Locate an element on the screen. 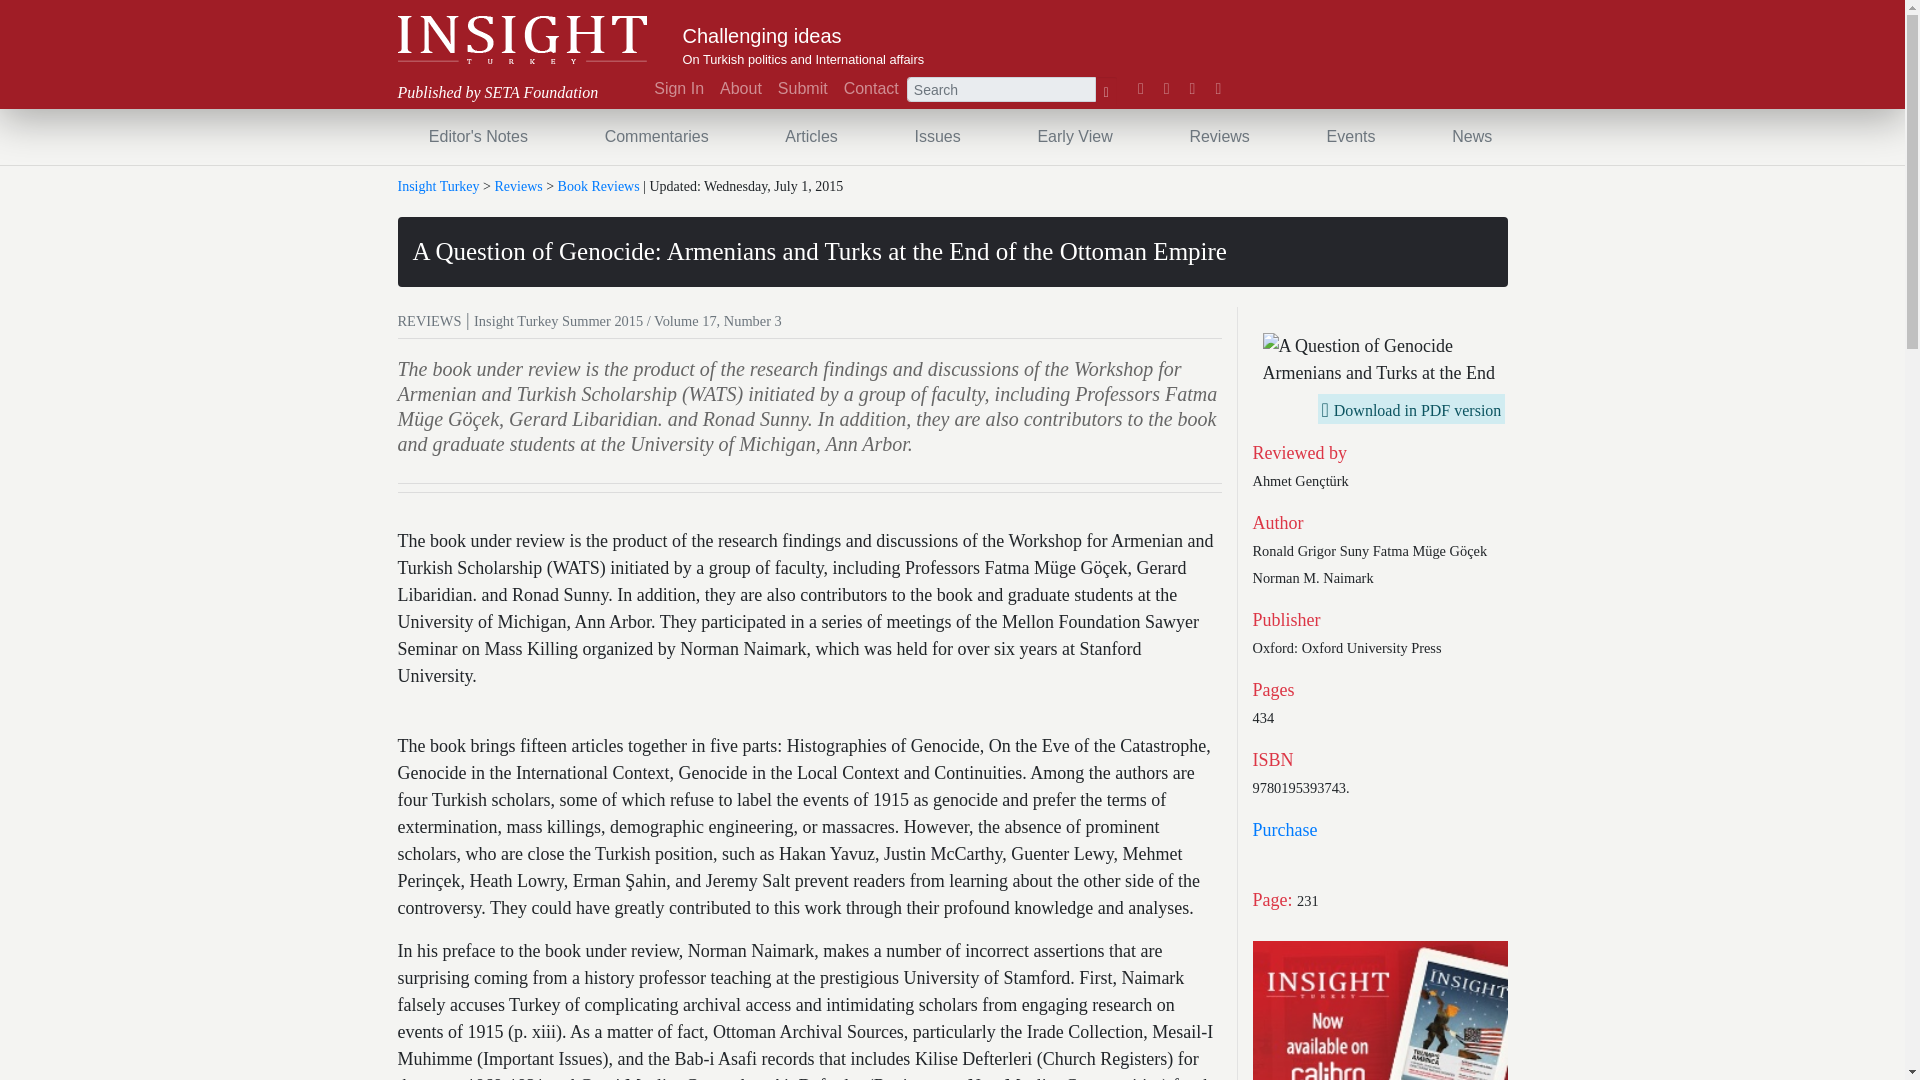 The image size is (1920, 1080). Submit is located at coordinates (802, 89).